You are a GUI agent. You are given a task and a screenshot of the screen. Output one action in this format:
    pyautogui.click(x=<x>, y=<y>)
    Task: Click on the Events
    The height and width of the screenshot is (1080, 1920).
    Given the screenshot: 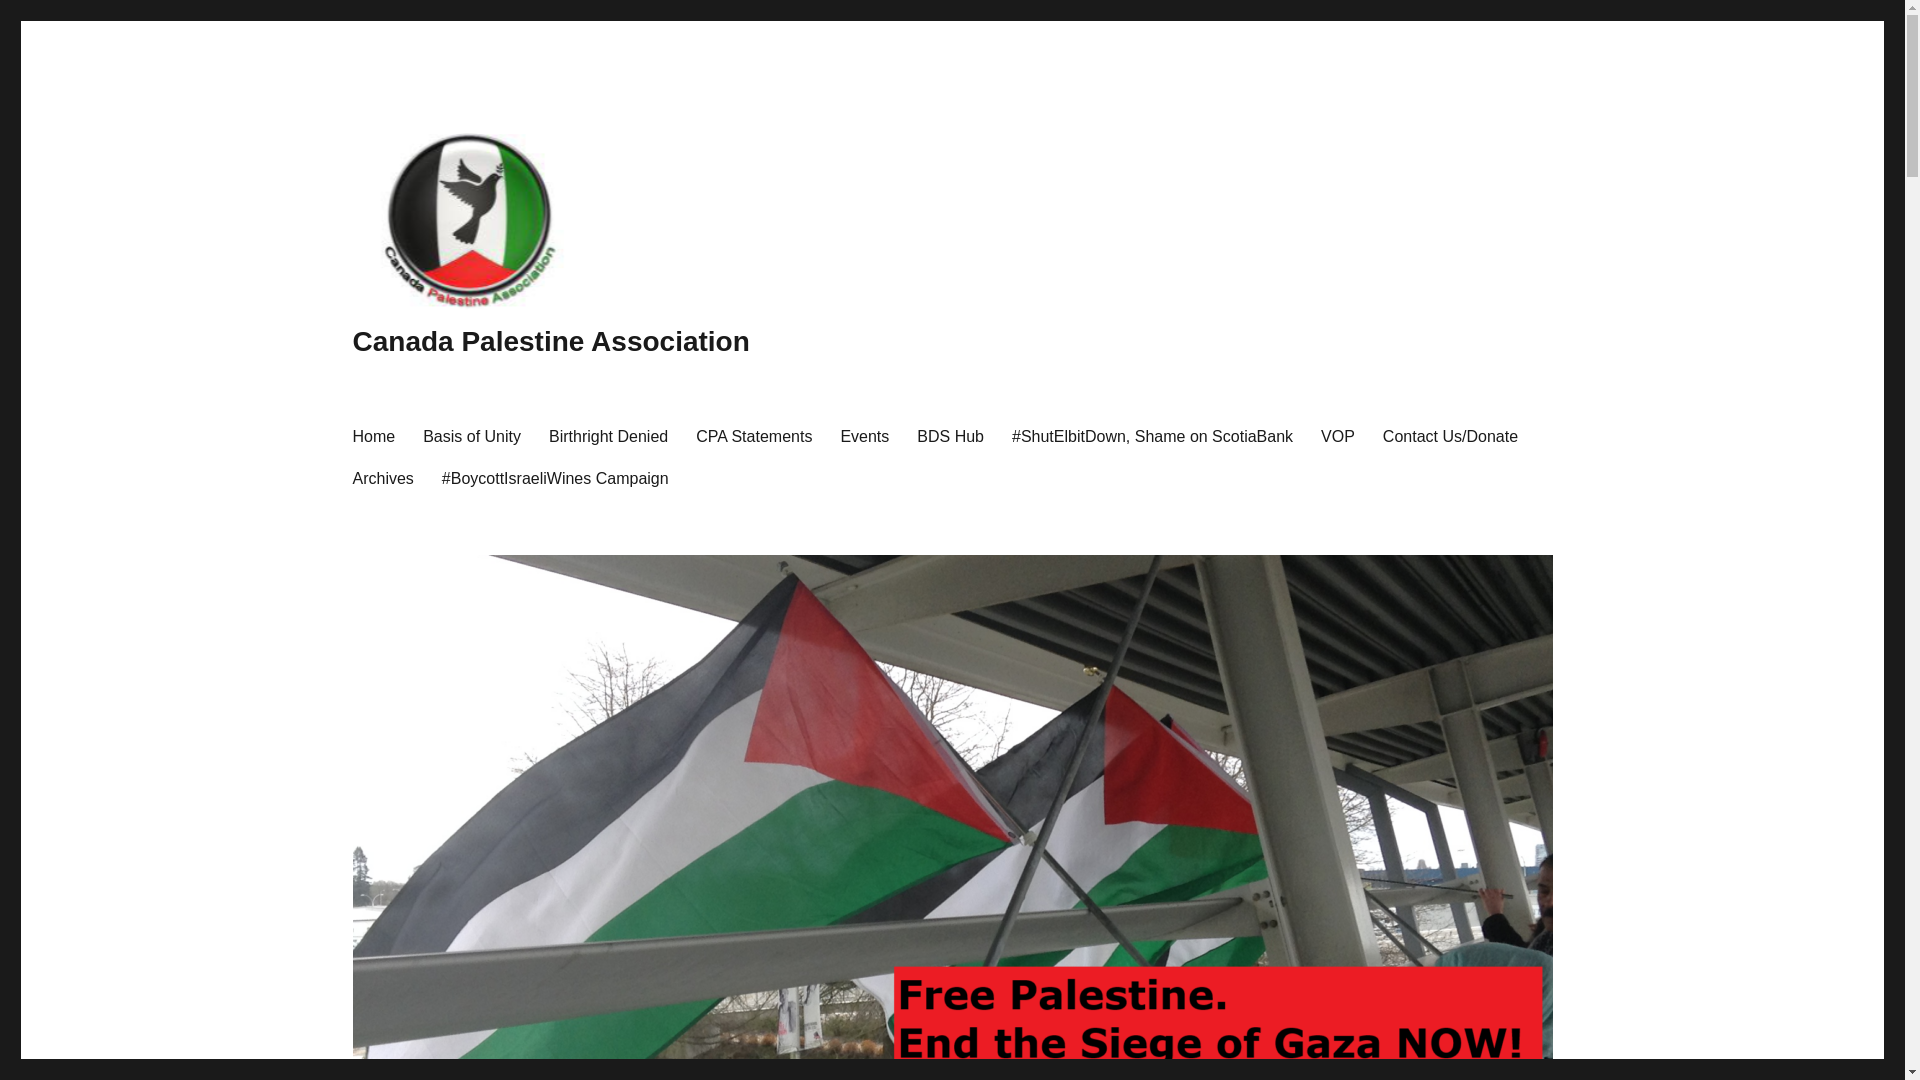 What is the action you would take?
    pyautogui.click(x=864, y=435)
    